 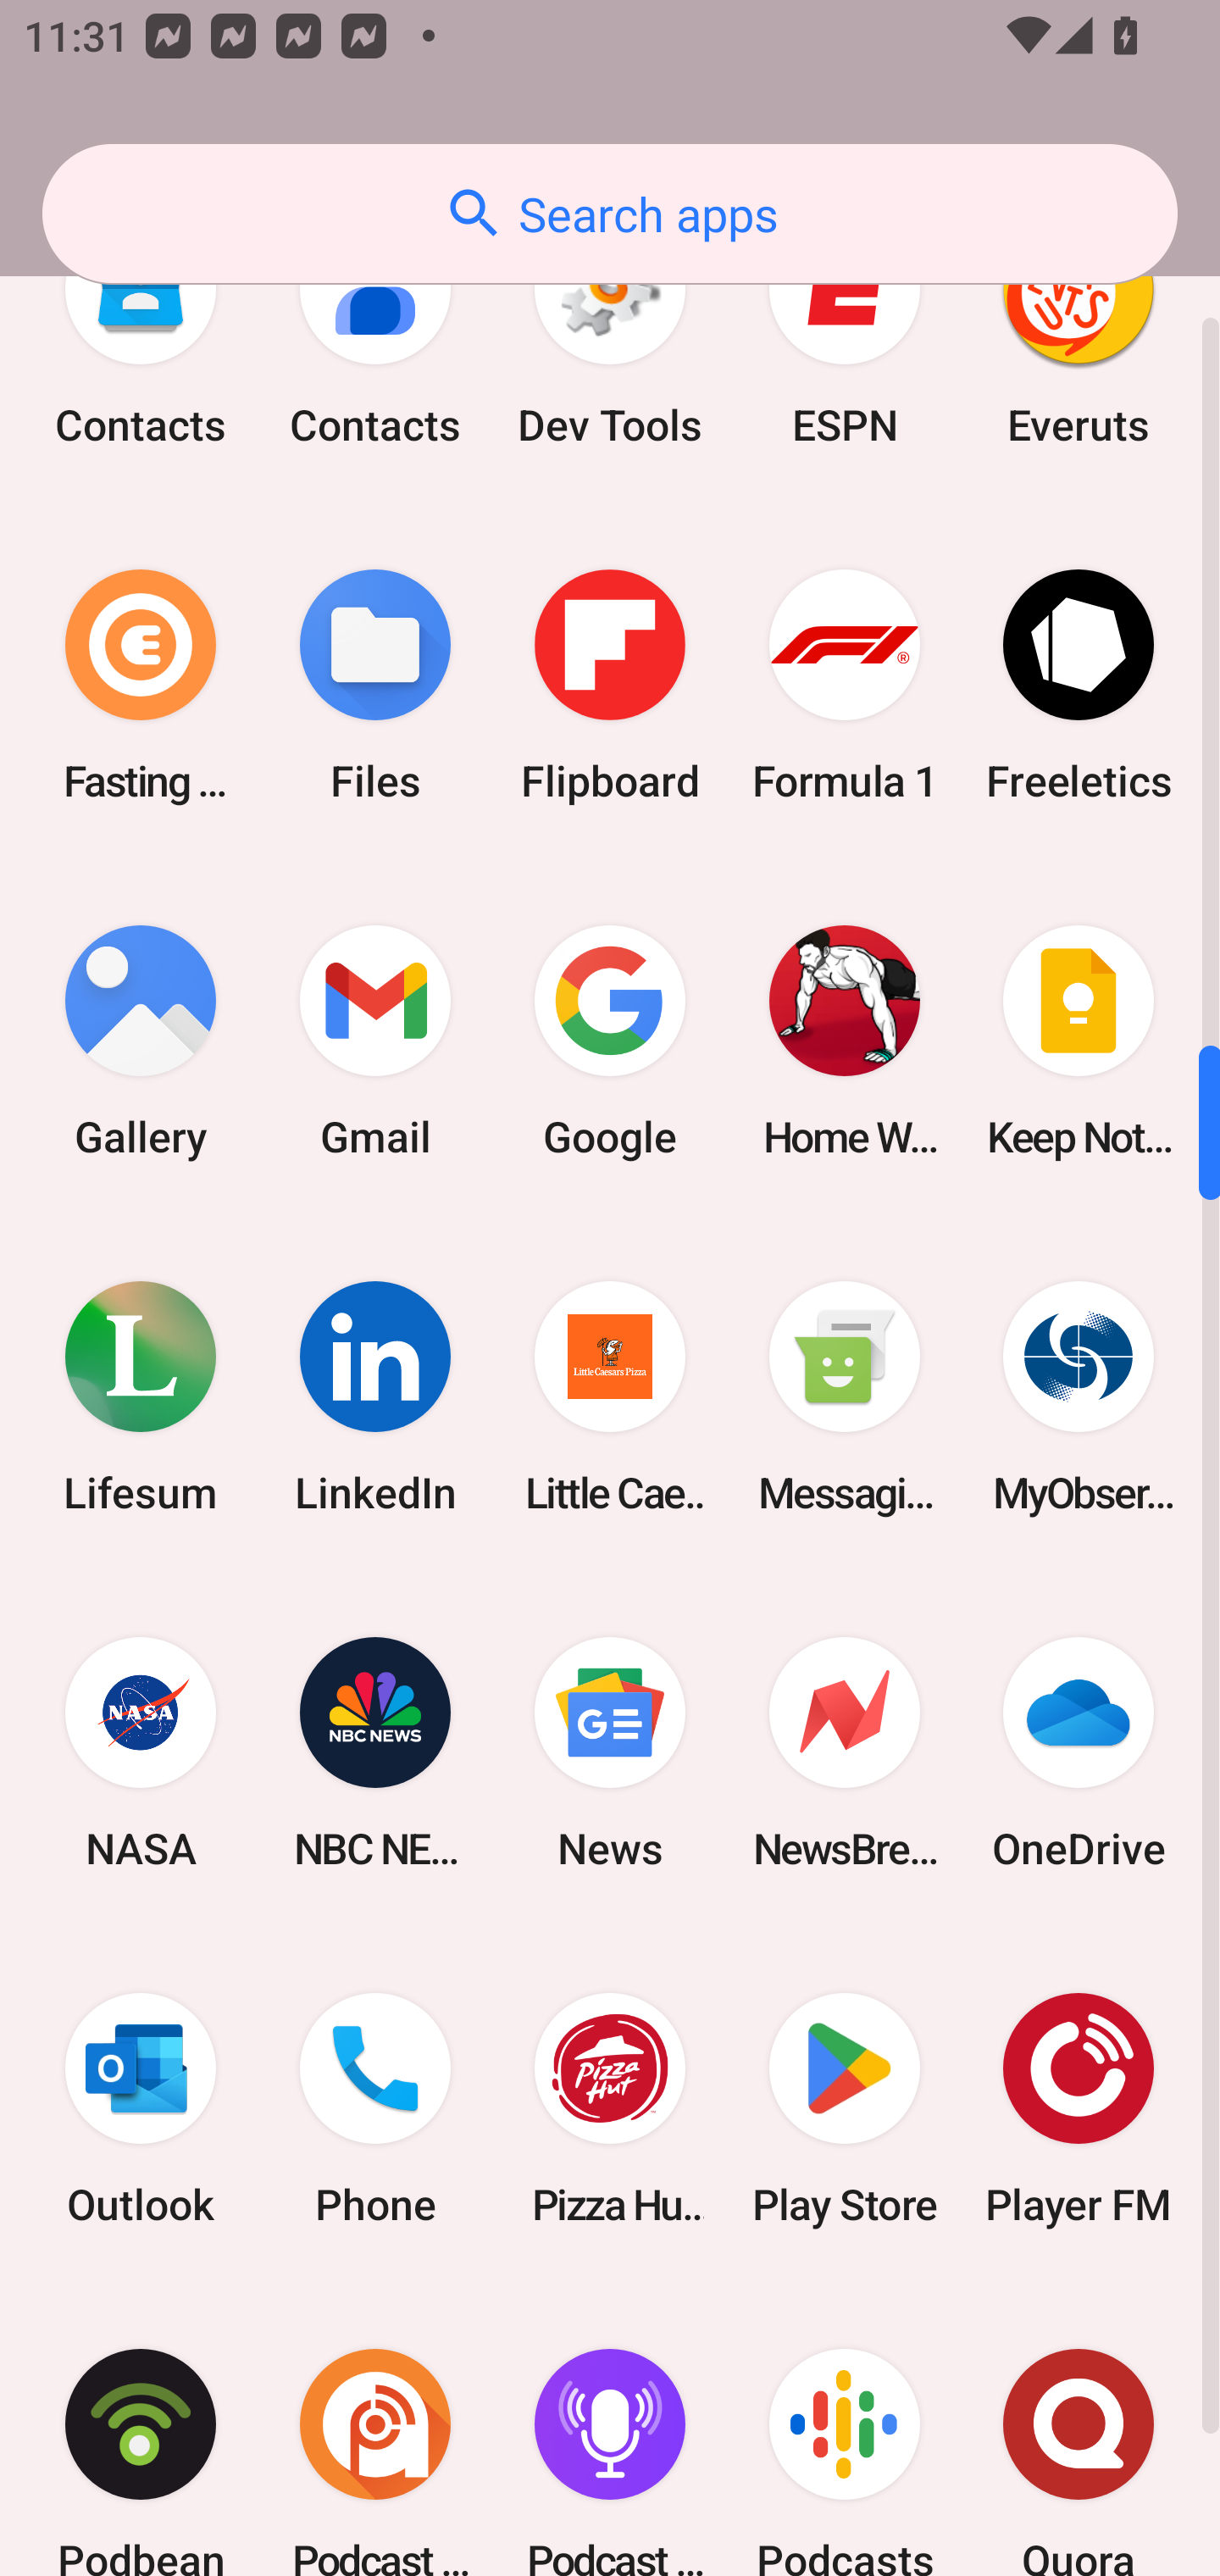 What do you see at coordinates (141, 1396) in the screenshot?
I see `Lifesum` at bounding box center [141, 1396].